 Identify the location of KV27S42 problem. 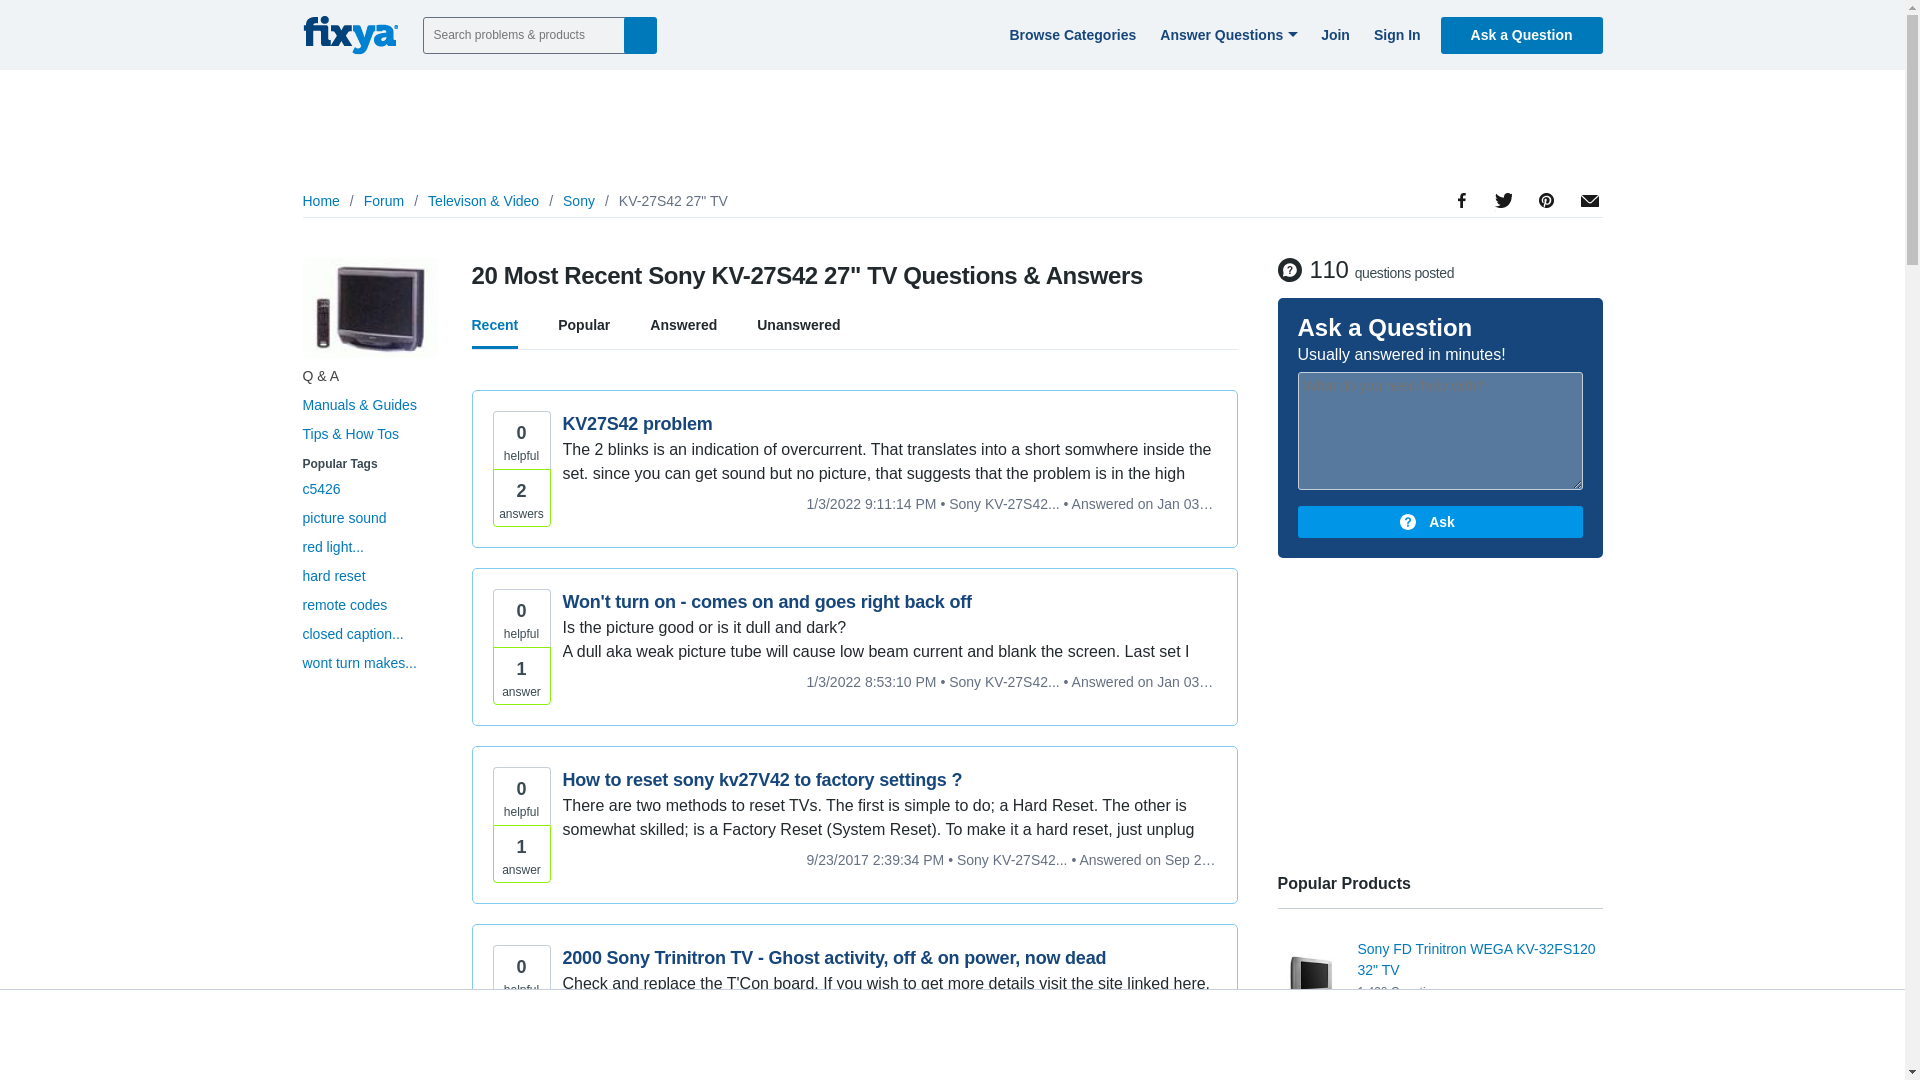
(888, 424).